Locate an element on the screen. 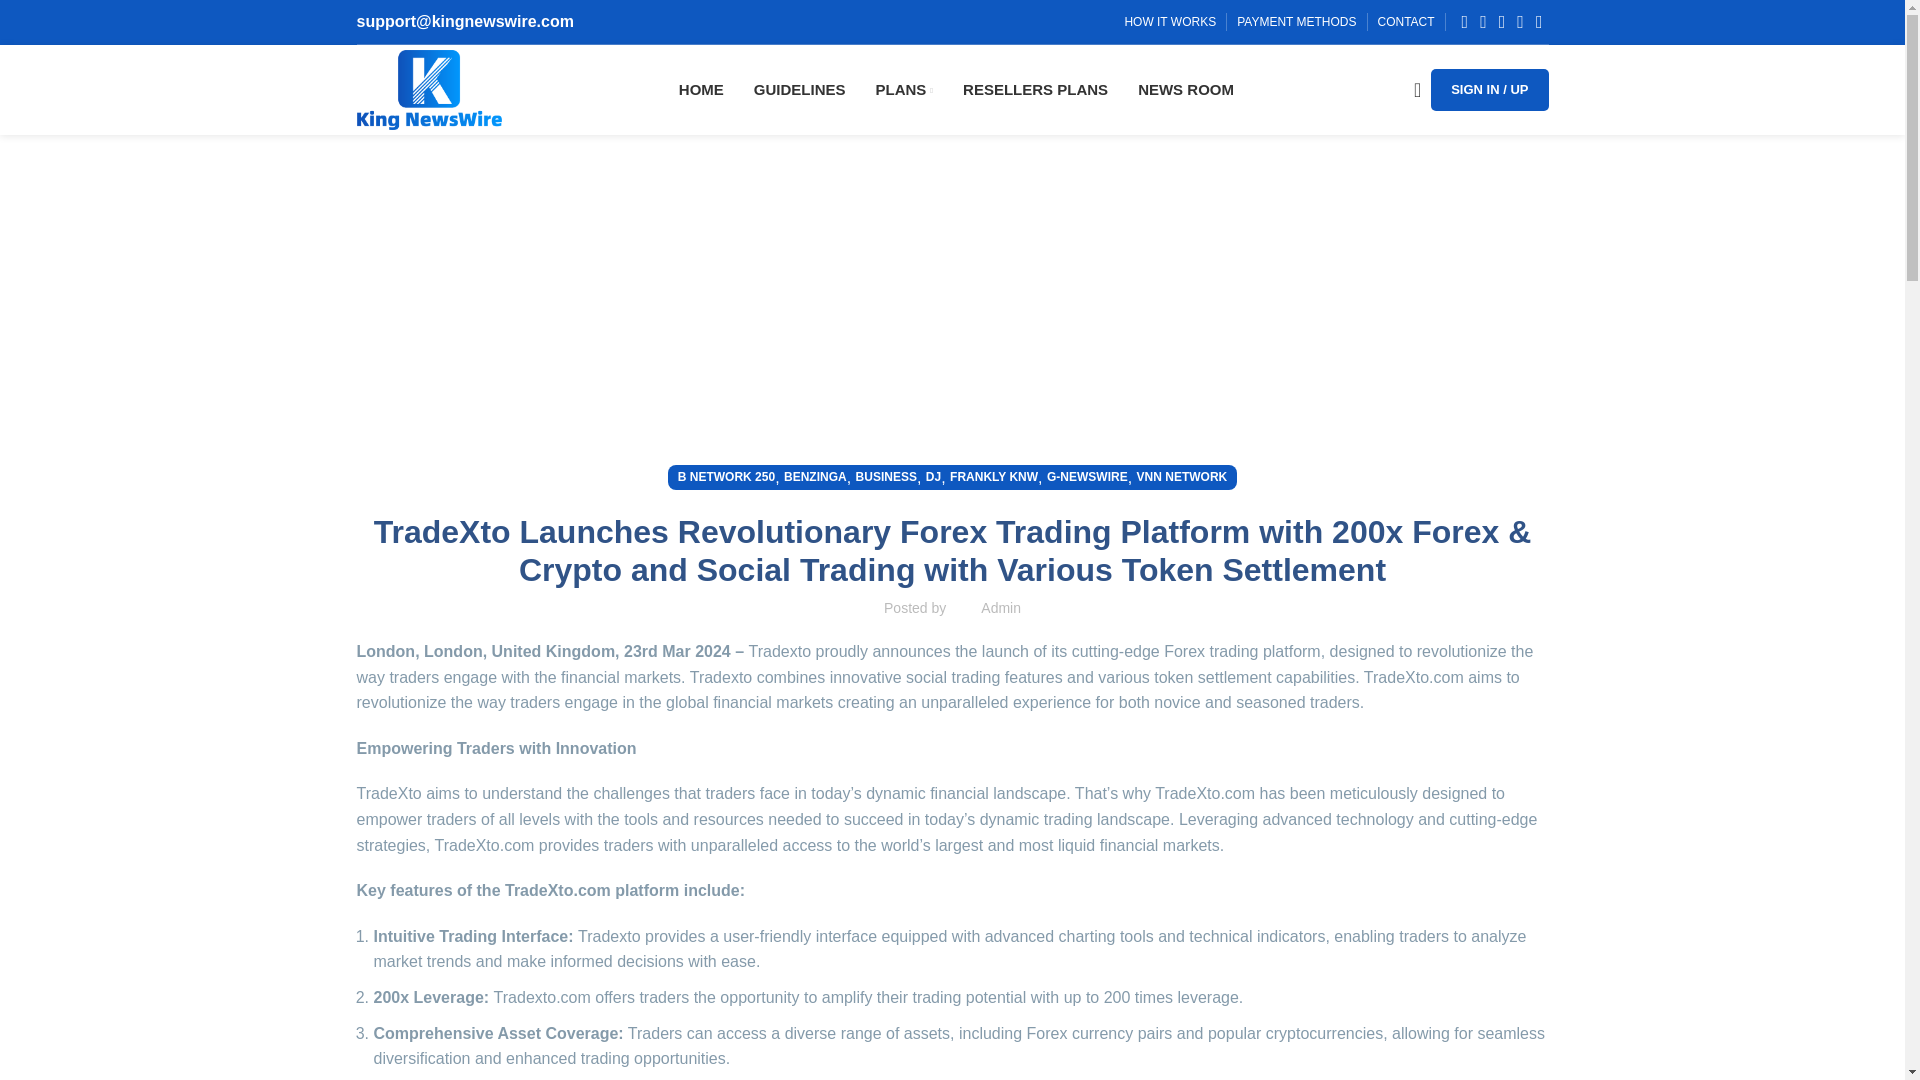 This screenshot has width=1920, height=1080. HOW IT WORKS is located at coordinates (1169, 22).